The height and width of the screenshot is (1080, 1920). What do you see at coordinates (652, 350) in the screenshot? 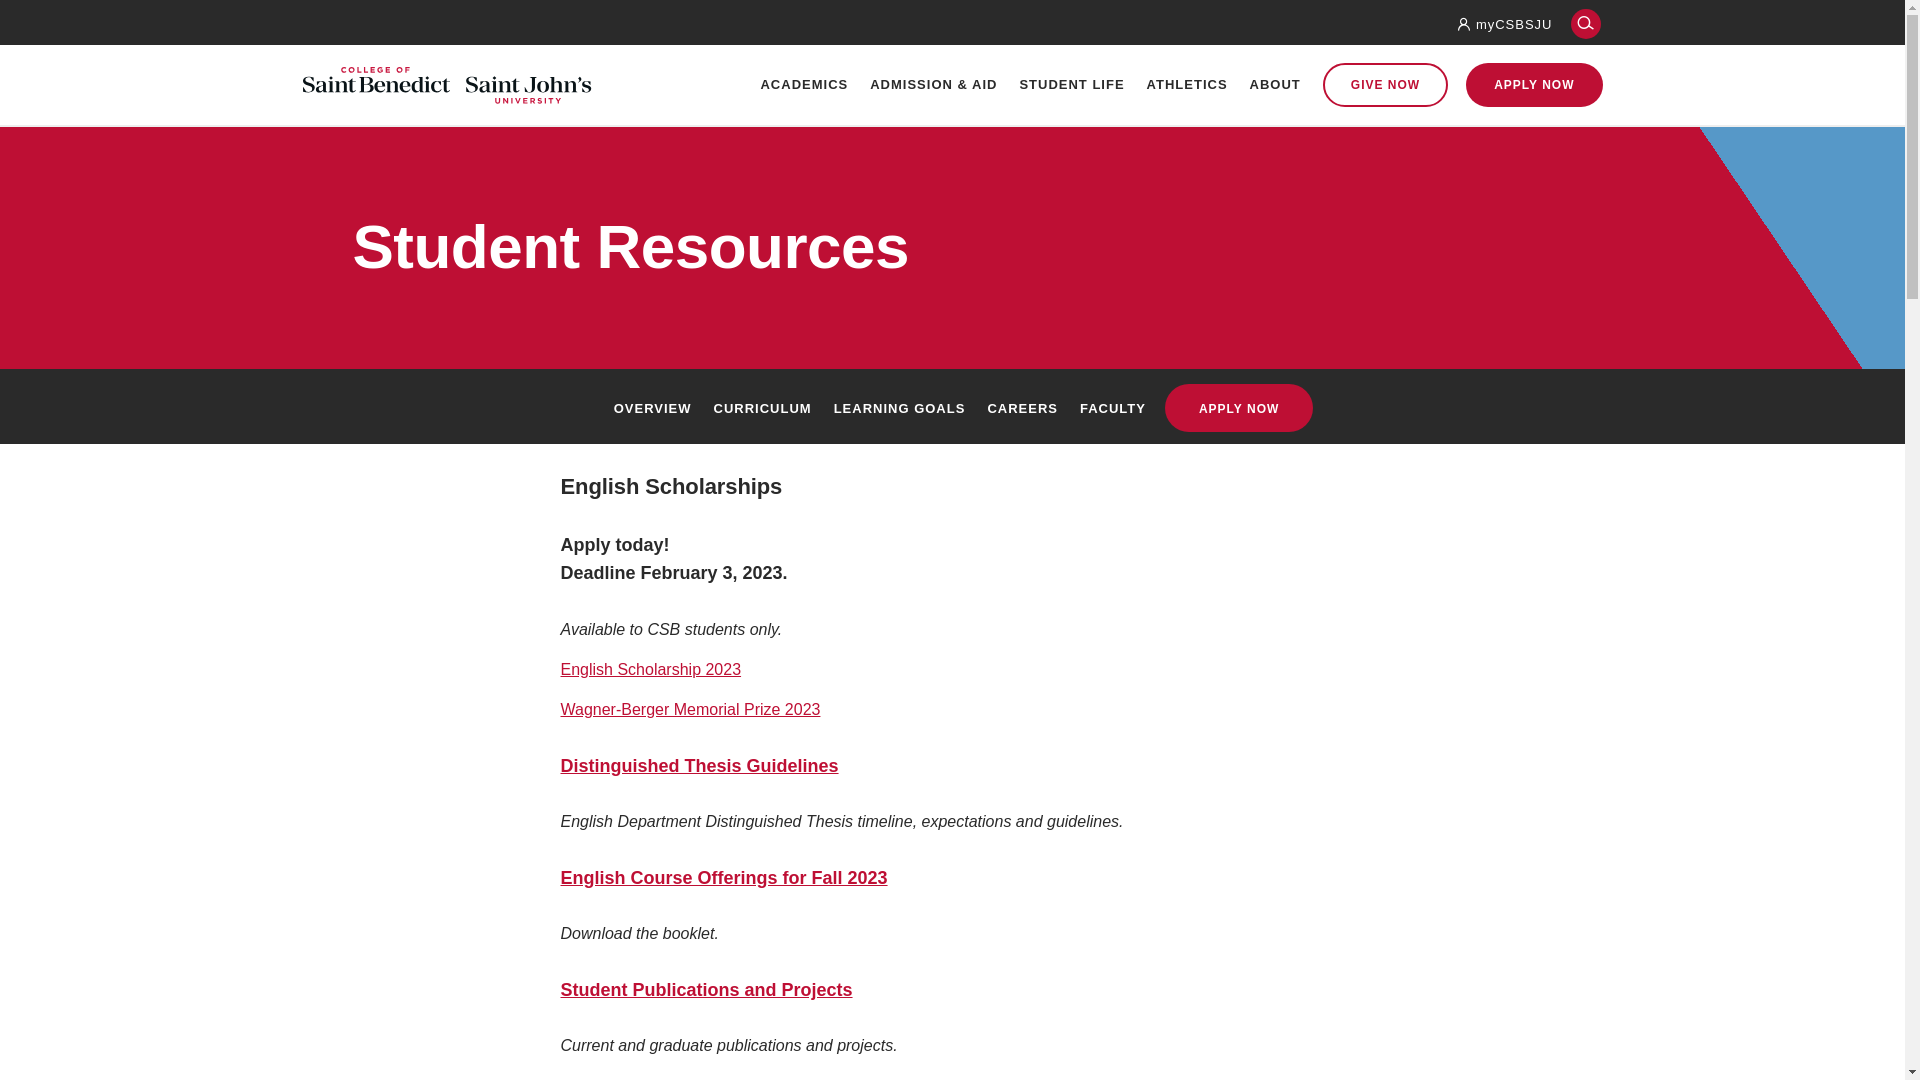
I see `Course Catalog` at bounding box center [652, 350].